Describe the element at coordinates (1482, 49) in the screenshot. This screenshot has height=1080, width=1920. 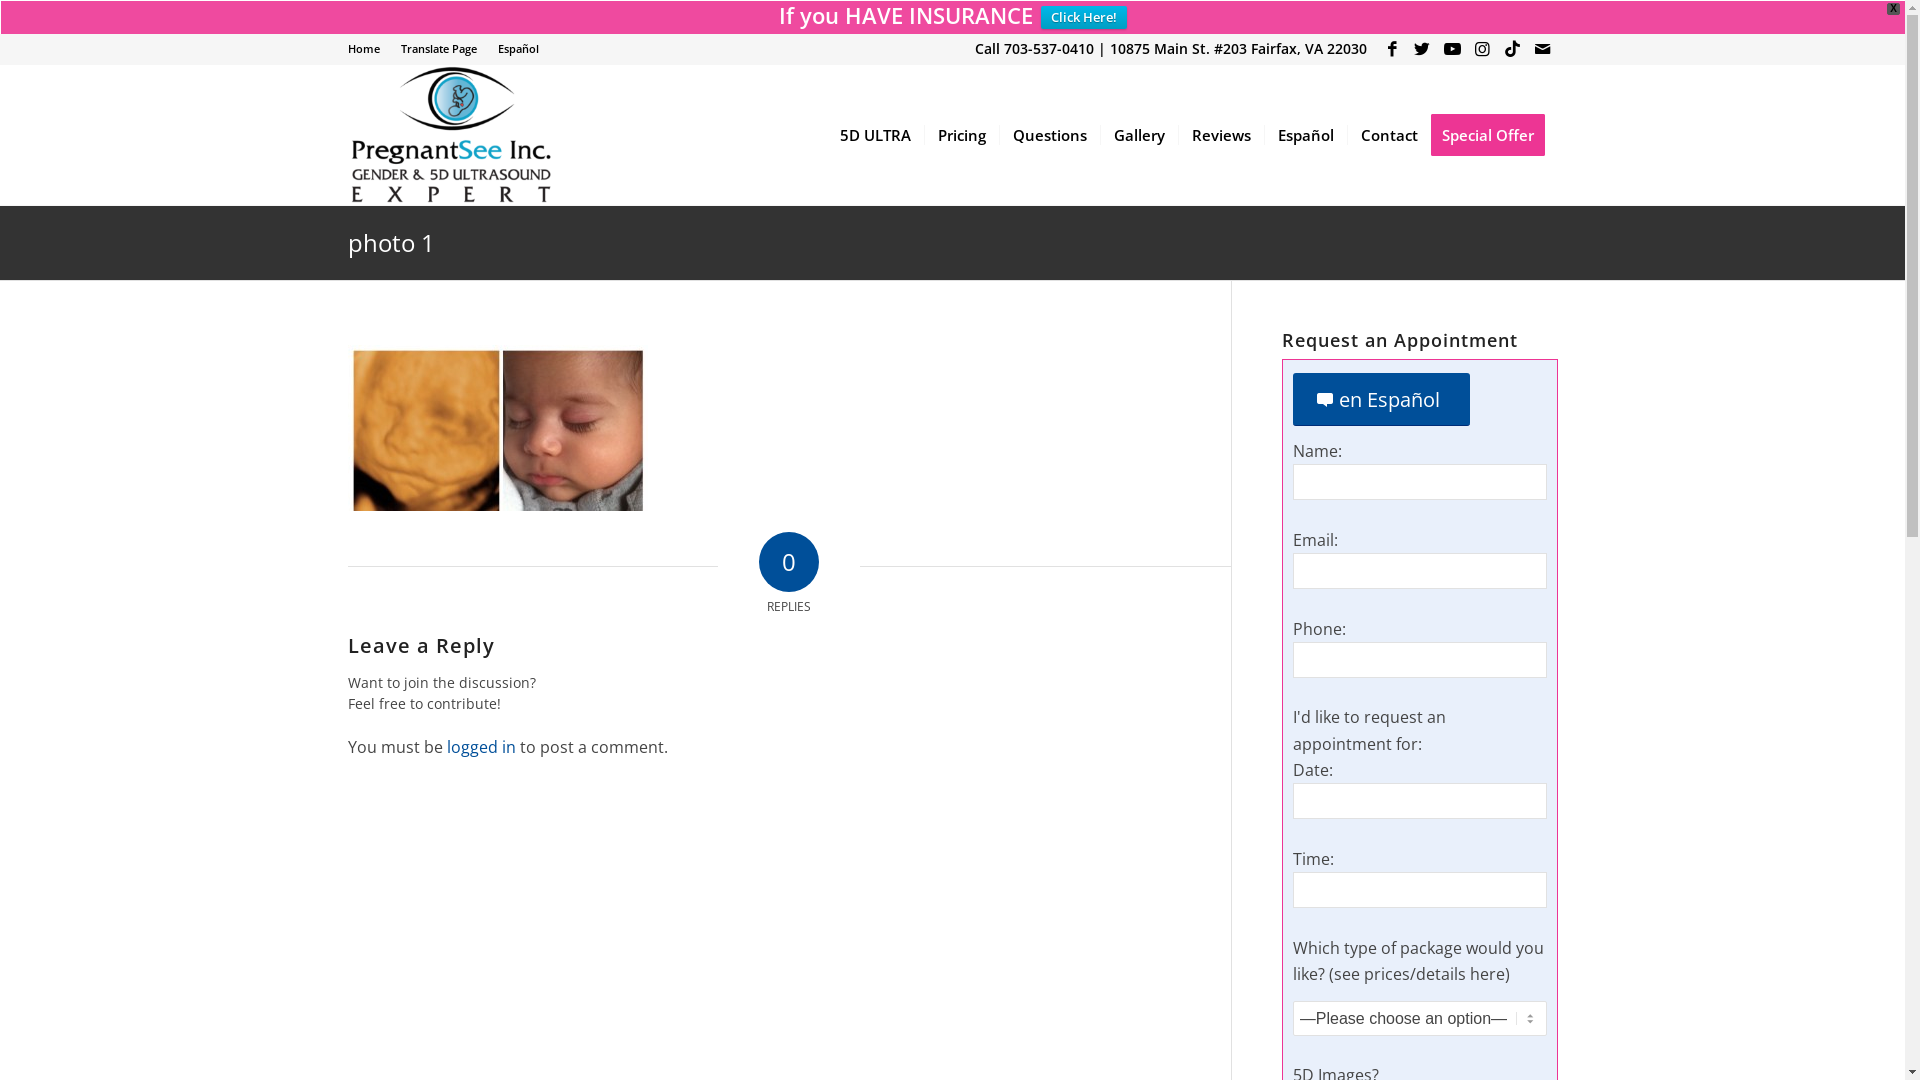
I see `Instagram` at that location.